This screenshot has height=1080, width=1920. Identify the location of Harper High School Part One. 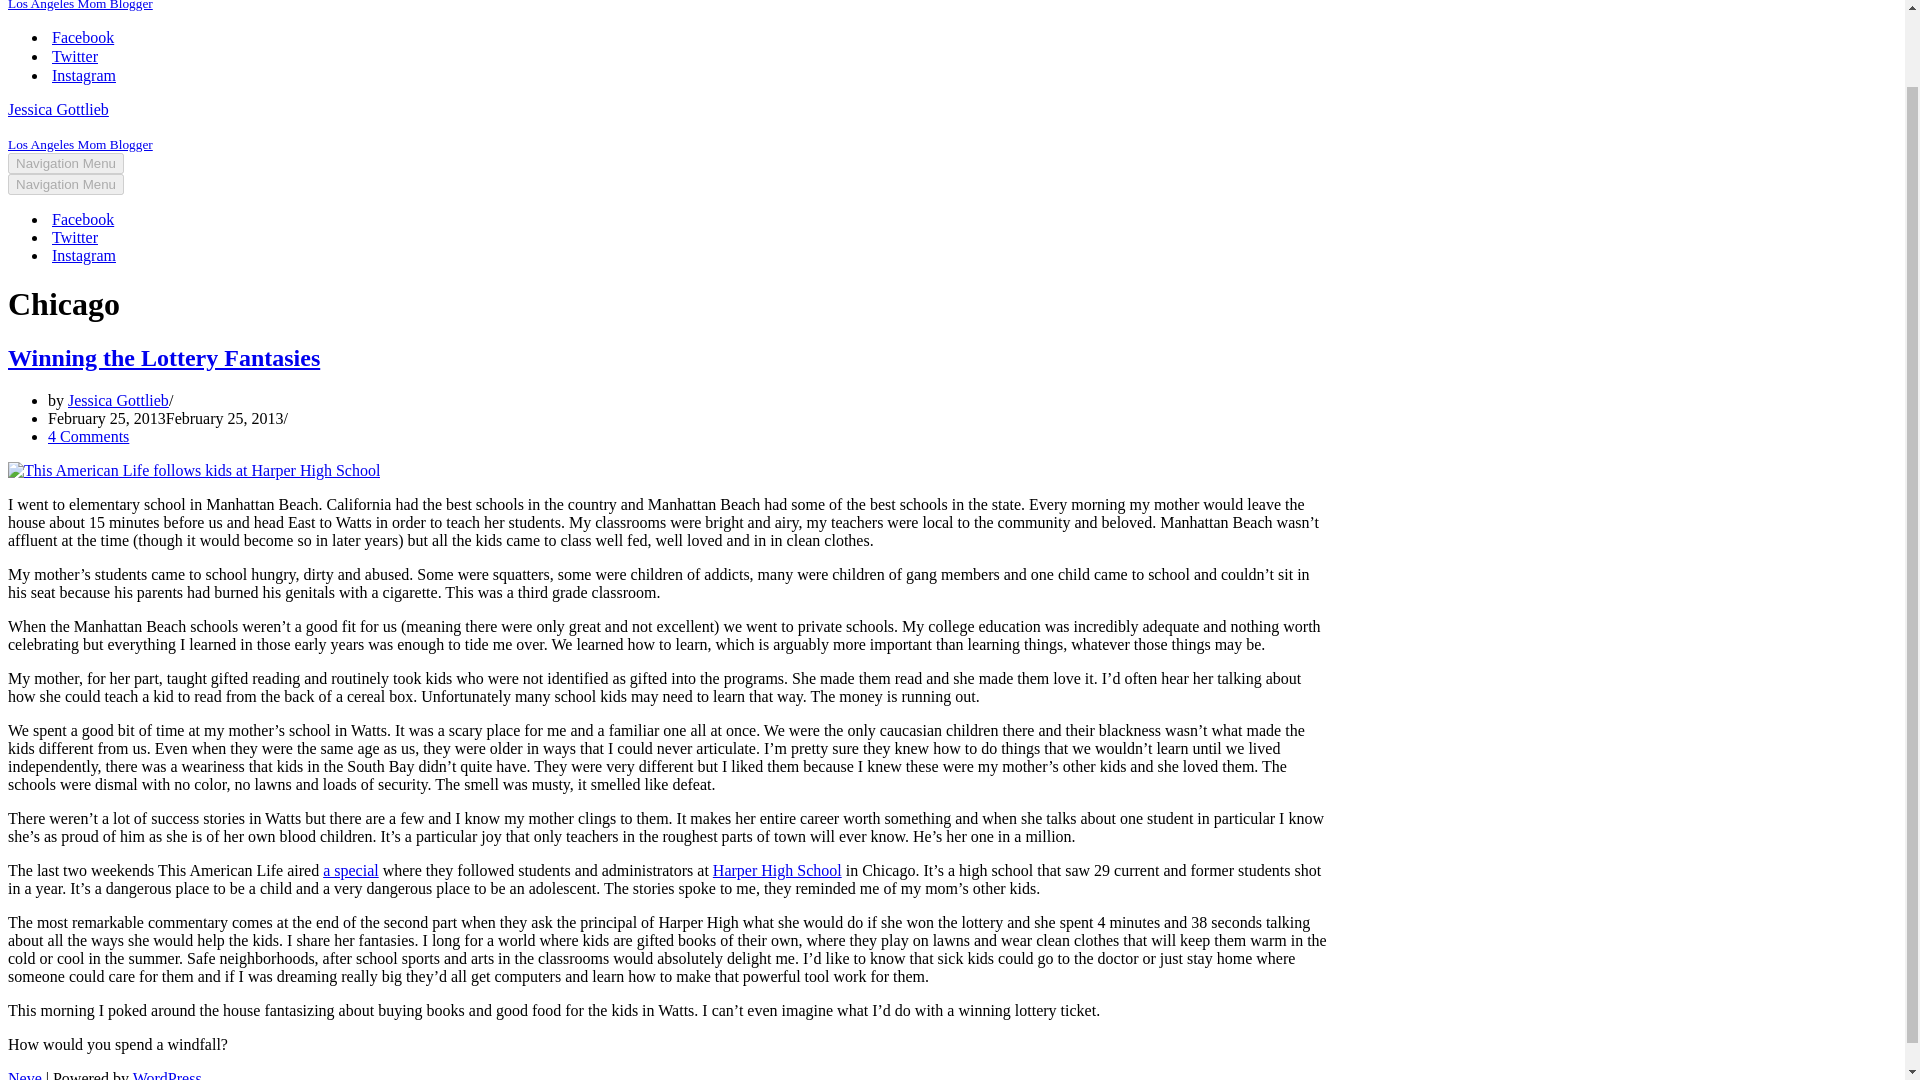
(350, 870).